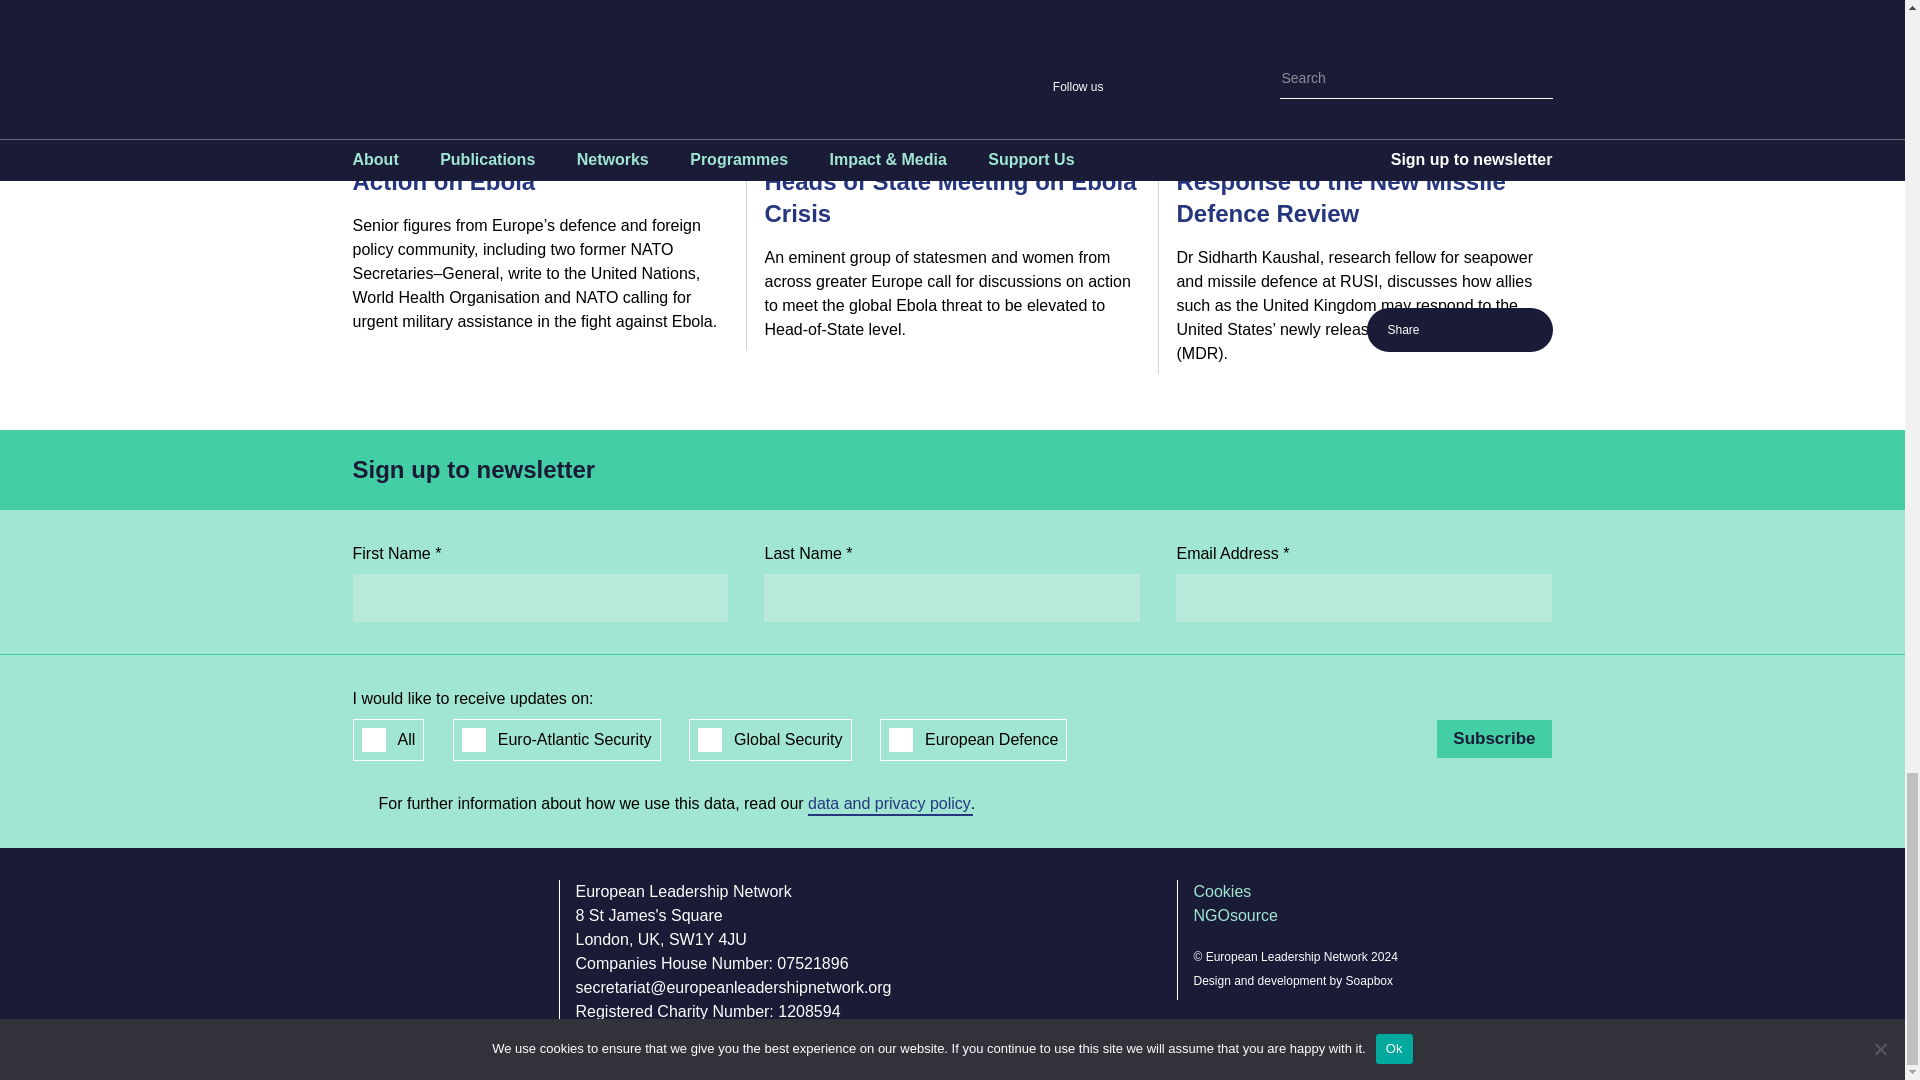 The height and width of the screenshot is (1080, 1920). I want to click on Subscribe, so click(1494, 739).